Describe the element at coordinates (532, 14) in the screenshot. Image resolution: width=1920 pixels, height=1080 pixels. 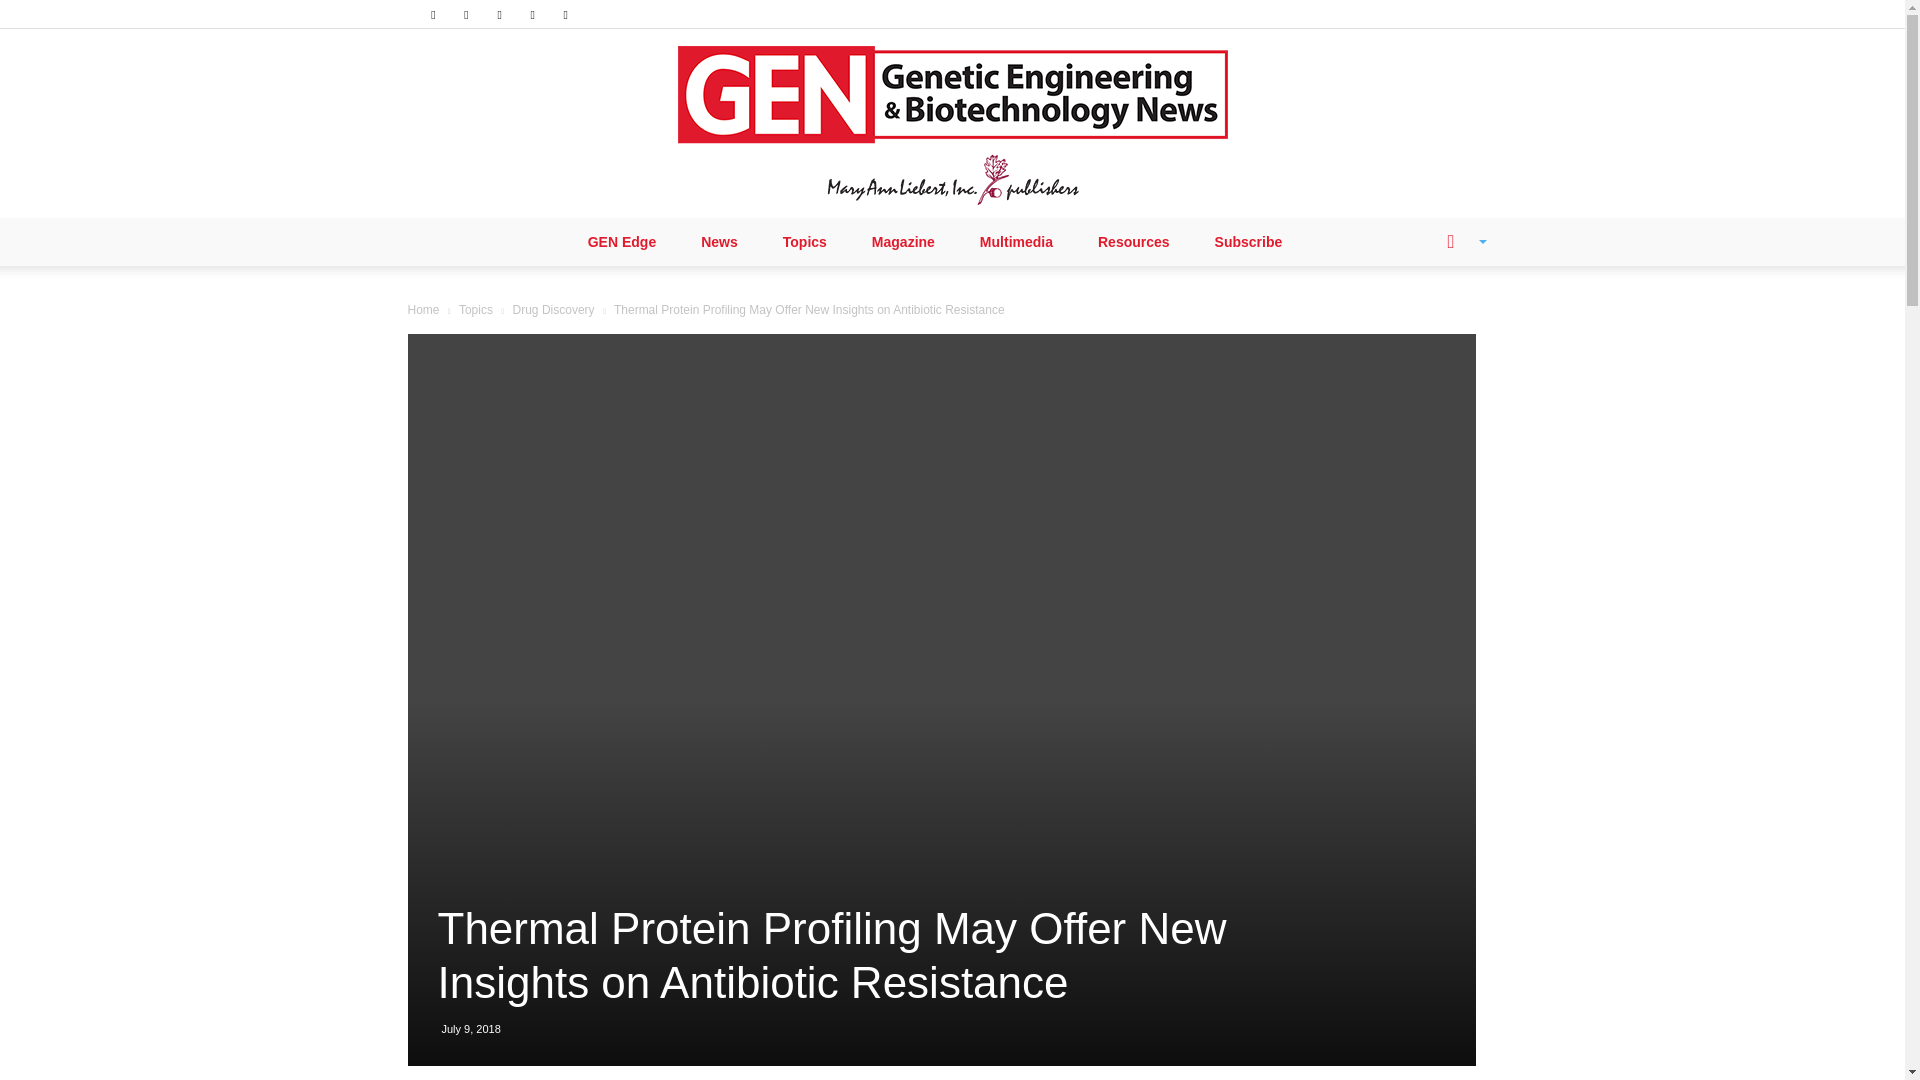
I see `Twitter` at that location.